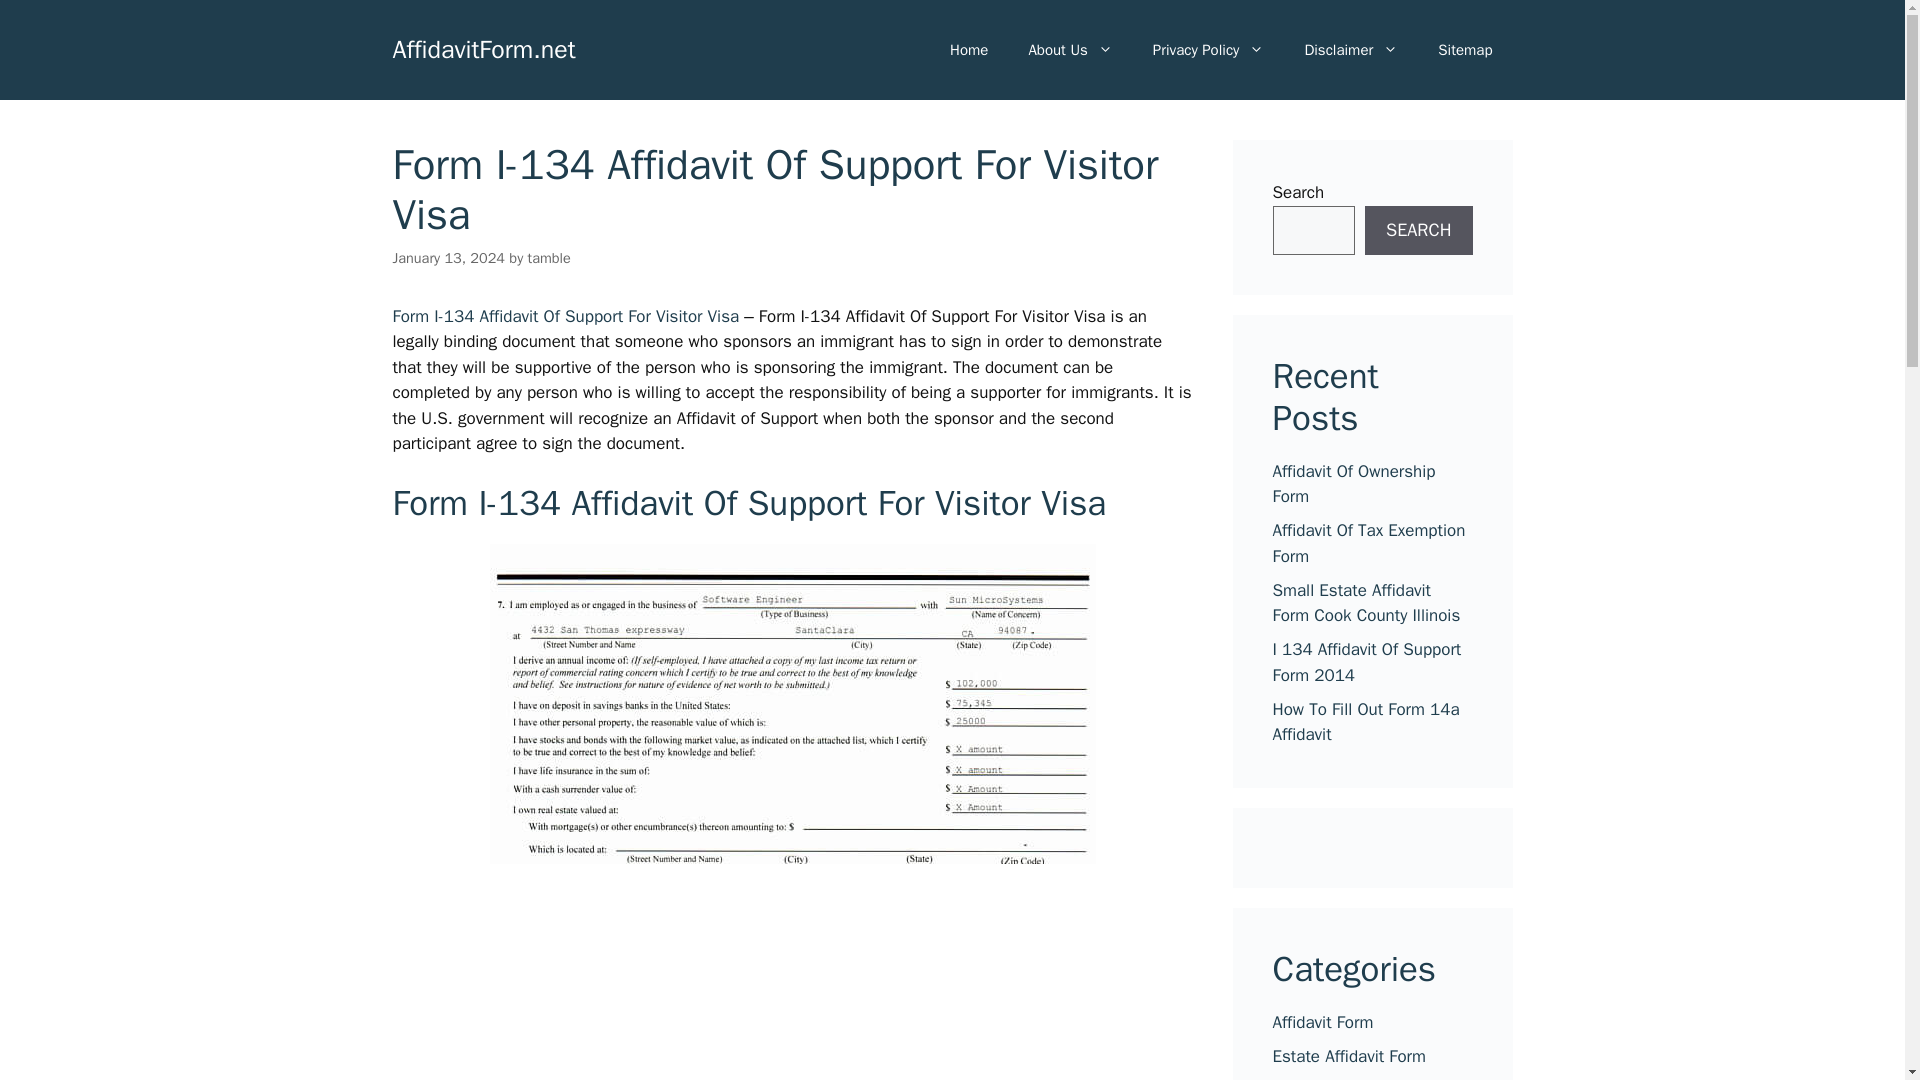  I want to click on tamble, so click(549, 258).